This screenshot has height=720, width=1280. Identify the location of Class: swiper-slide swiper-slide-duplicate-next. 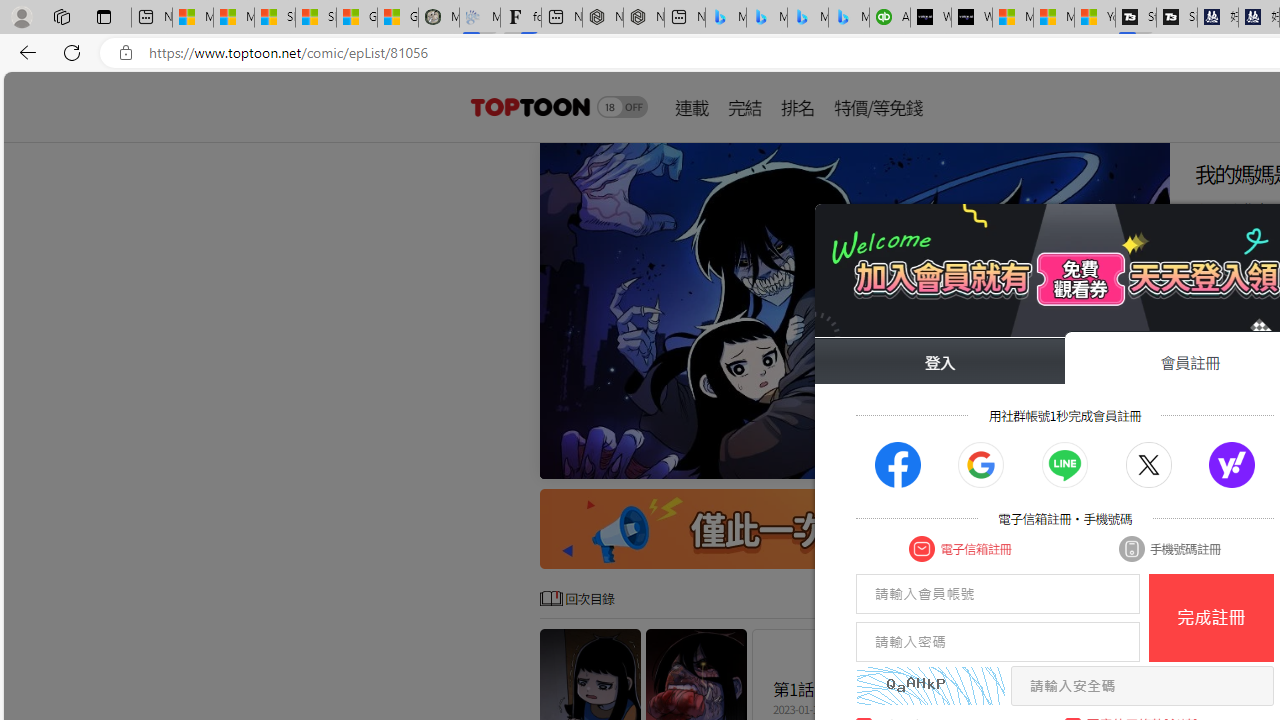
(854, 310).